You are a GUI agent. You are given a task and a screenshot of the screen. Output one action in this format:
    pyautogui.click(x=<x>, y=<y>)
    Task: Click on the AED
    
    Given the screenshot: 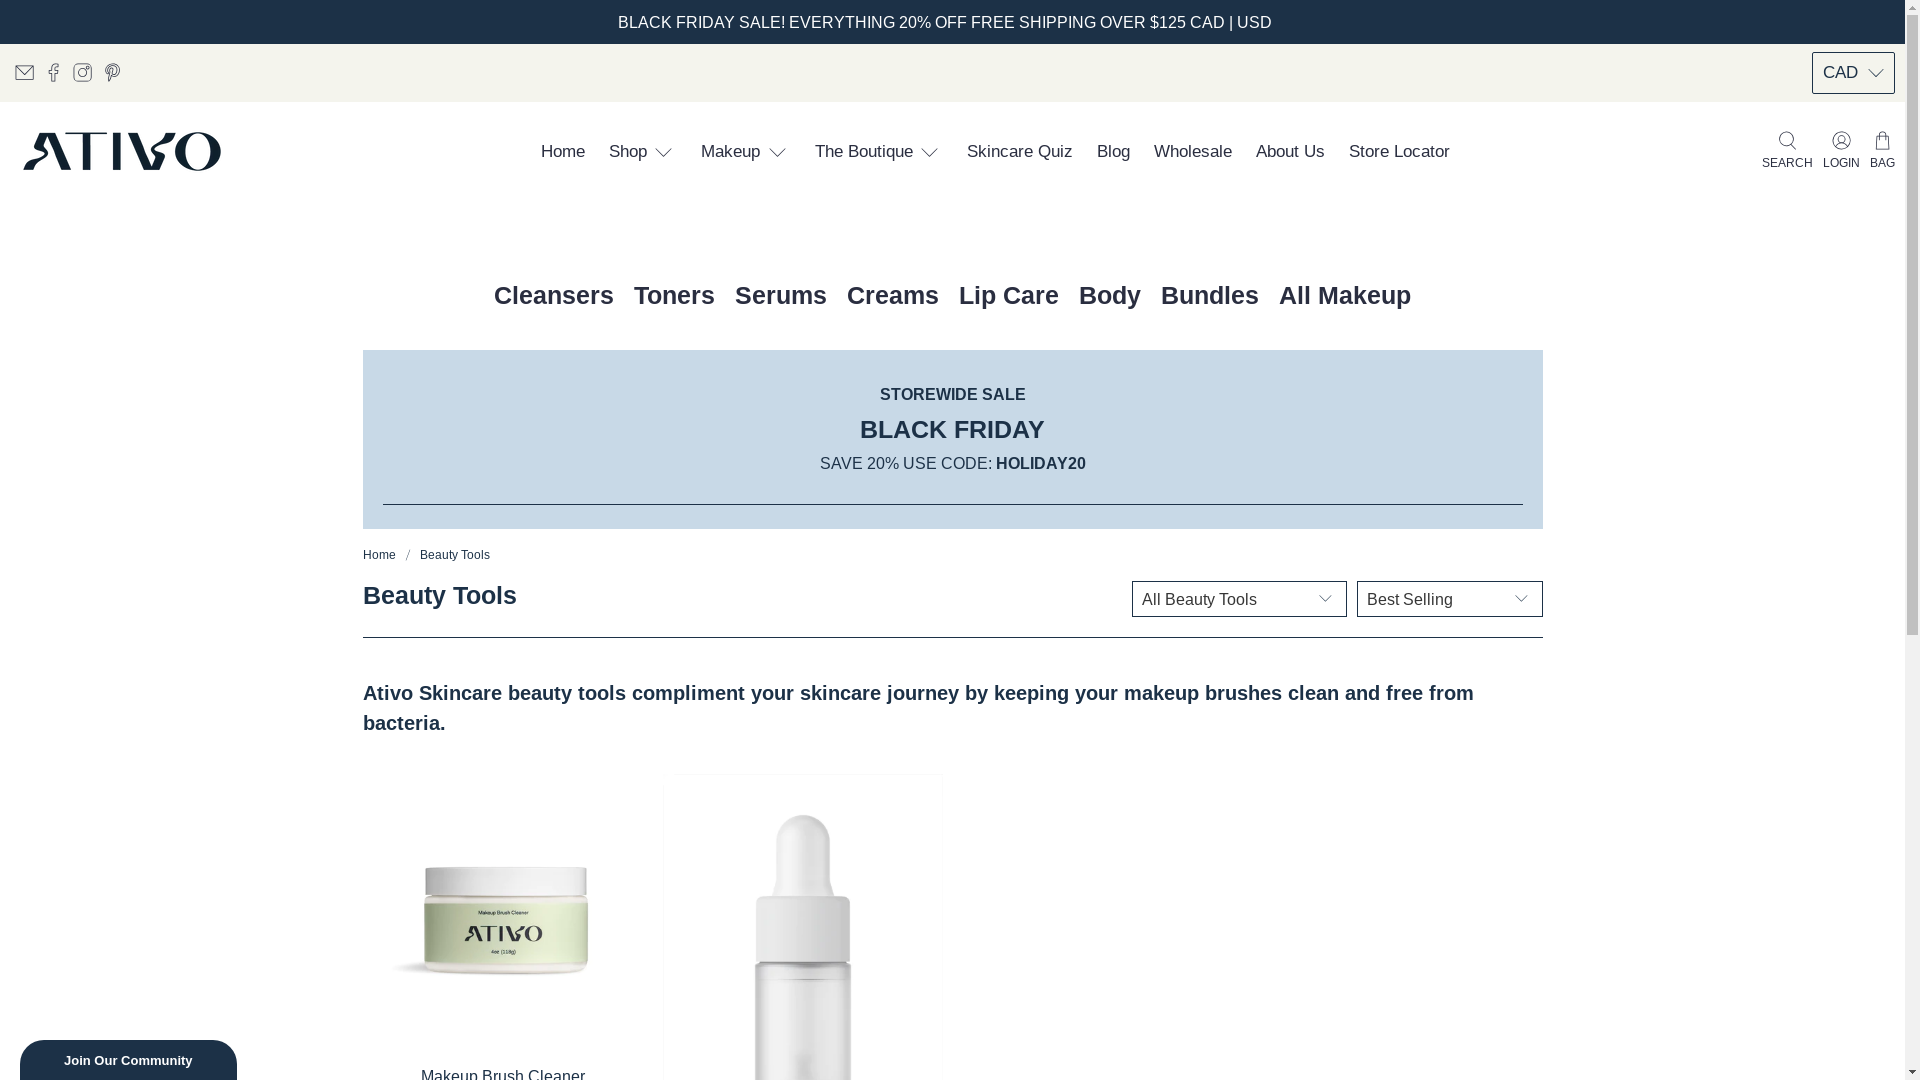 What is the action you would take?
    pyautogui.click(x=1854, y=362)
    